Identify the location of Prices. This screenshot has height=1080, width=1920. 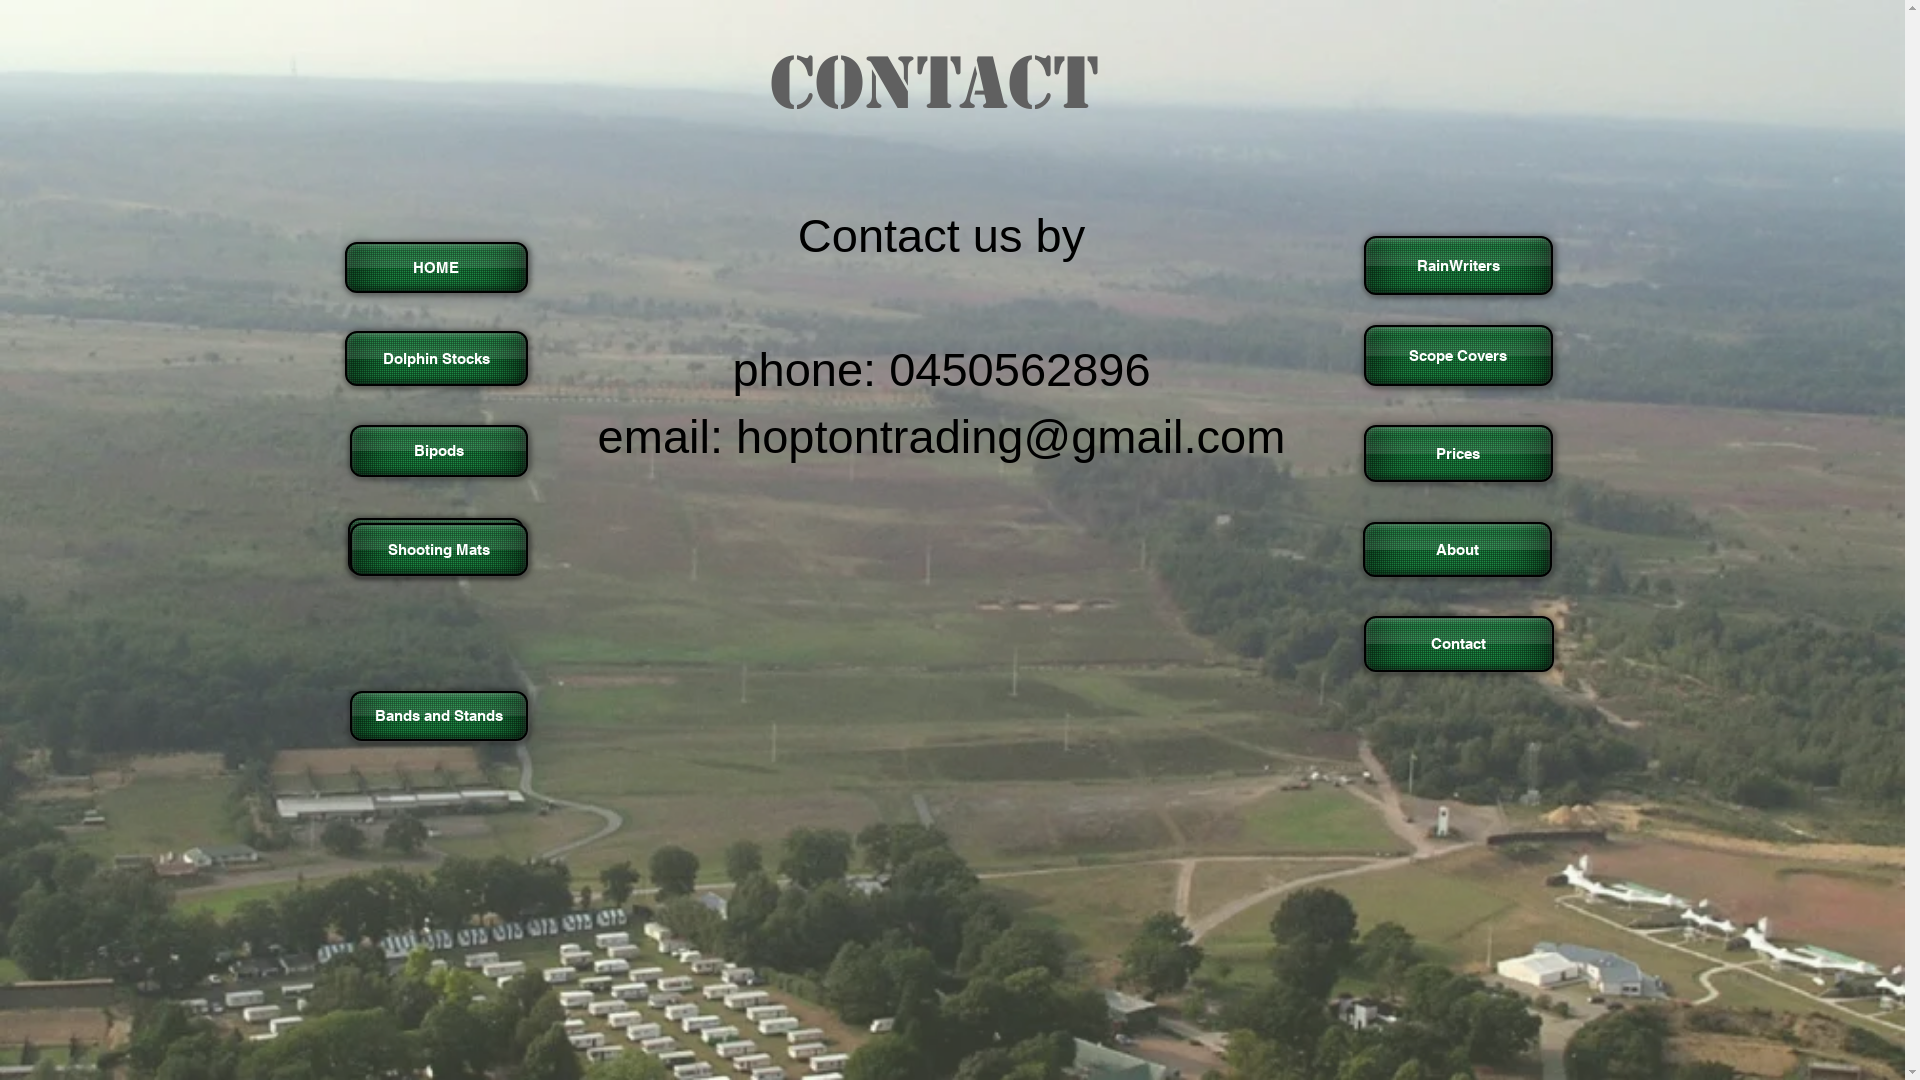
(1458, 454).